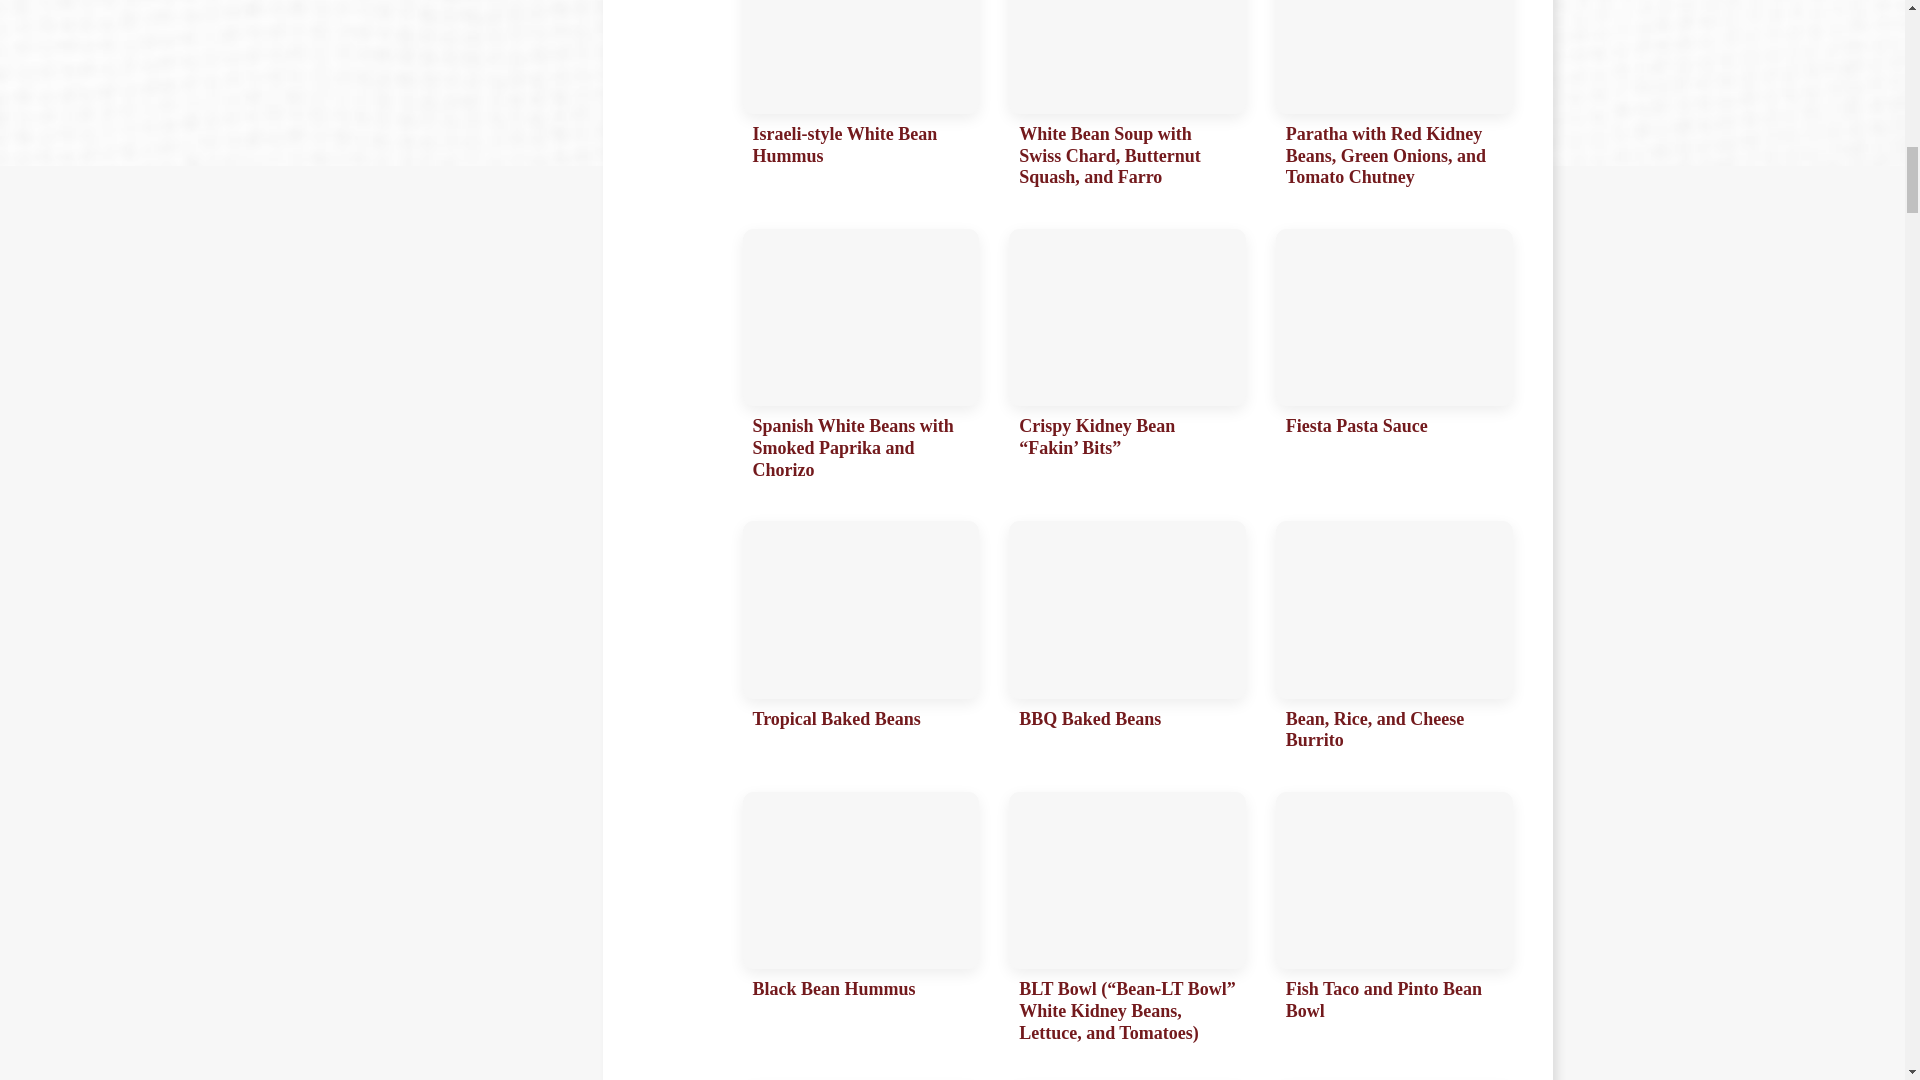 This screenshot has width=1920, height=1080. I want to click on Bean, Rice, and Cheese Burrito, so click(1394, 641).